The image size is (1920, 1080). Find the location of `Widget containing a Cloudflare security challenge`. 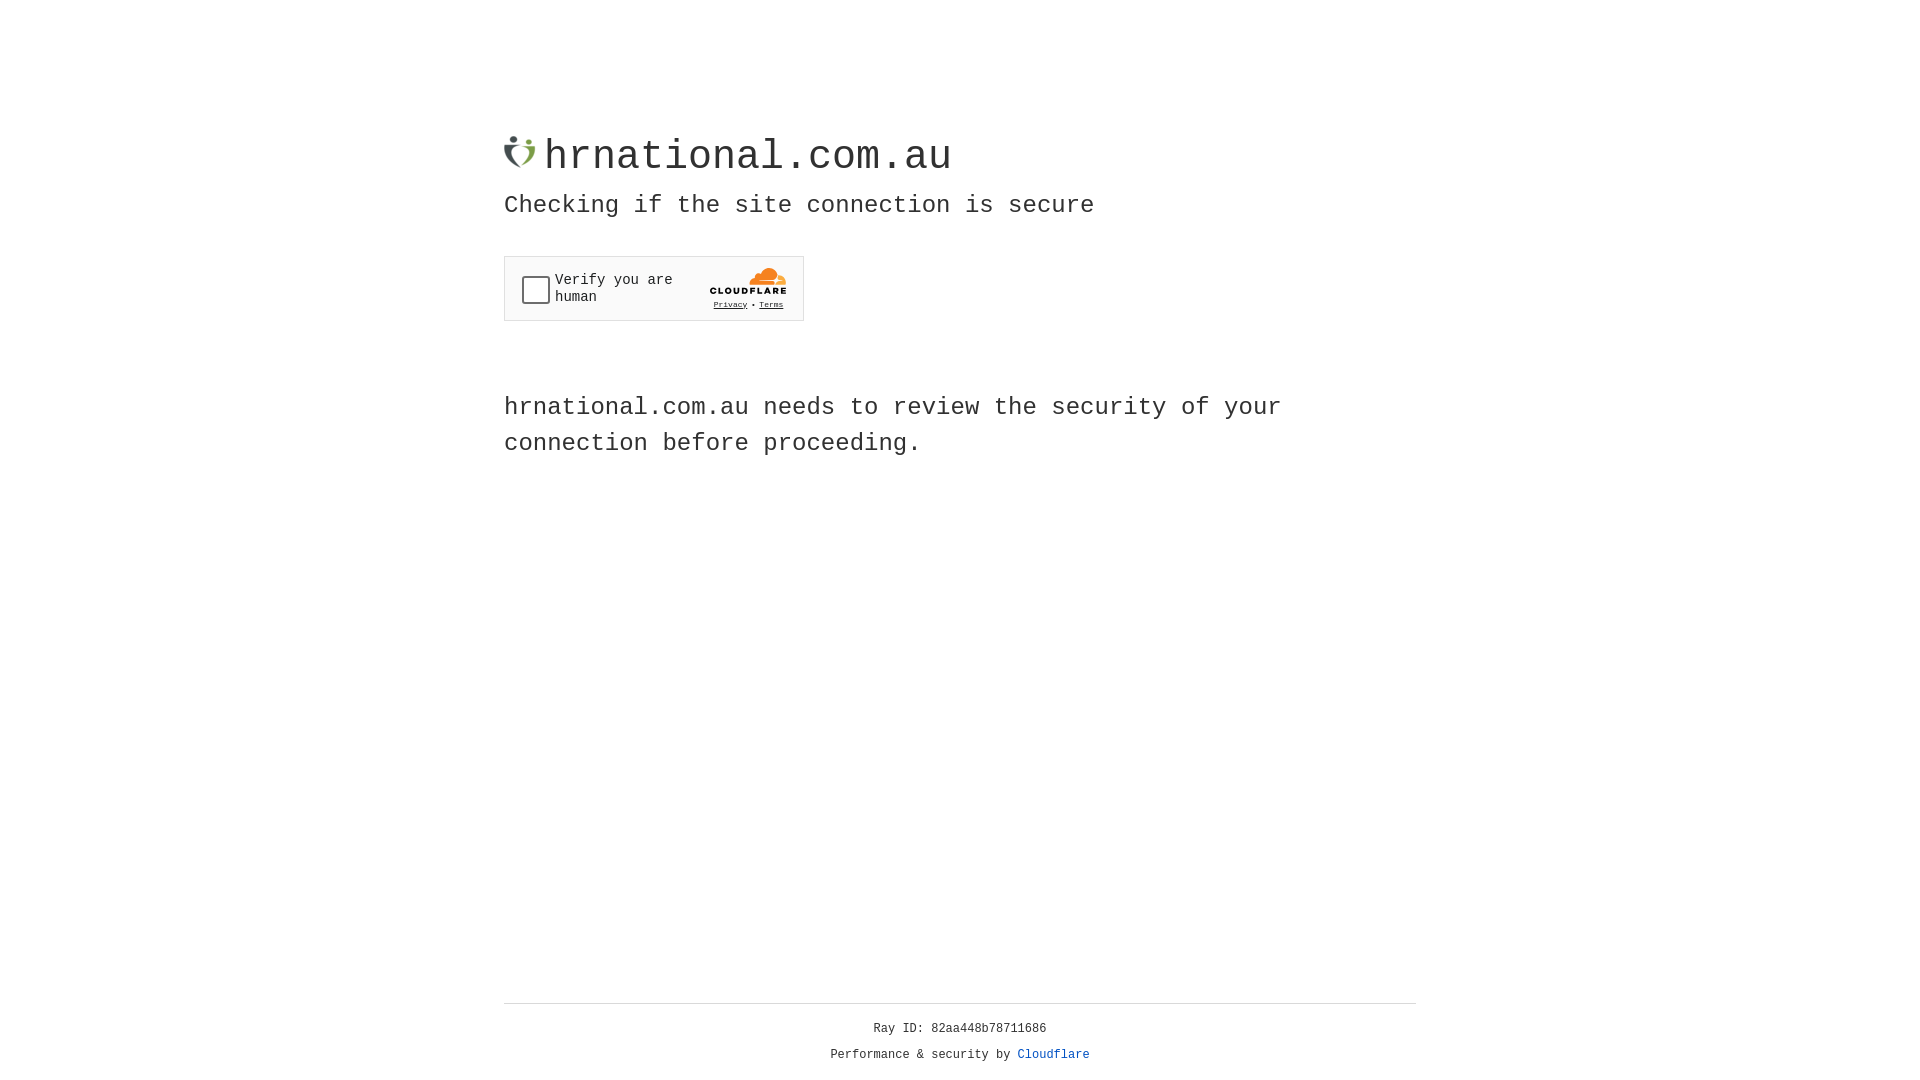

Widget containing a Cloudflare security challenge is located at coordinates (654, 288).